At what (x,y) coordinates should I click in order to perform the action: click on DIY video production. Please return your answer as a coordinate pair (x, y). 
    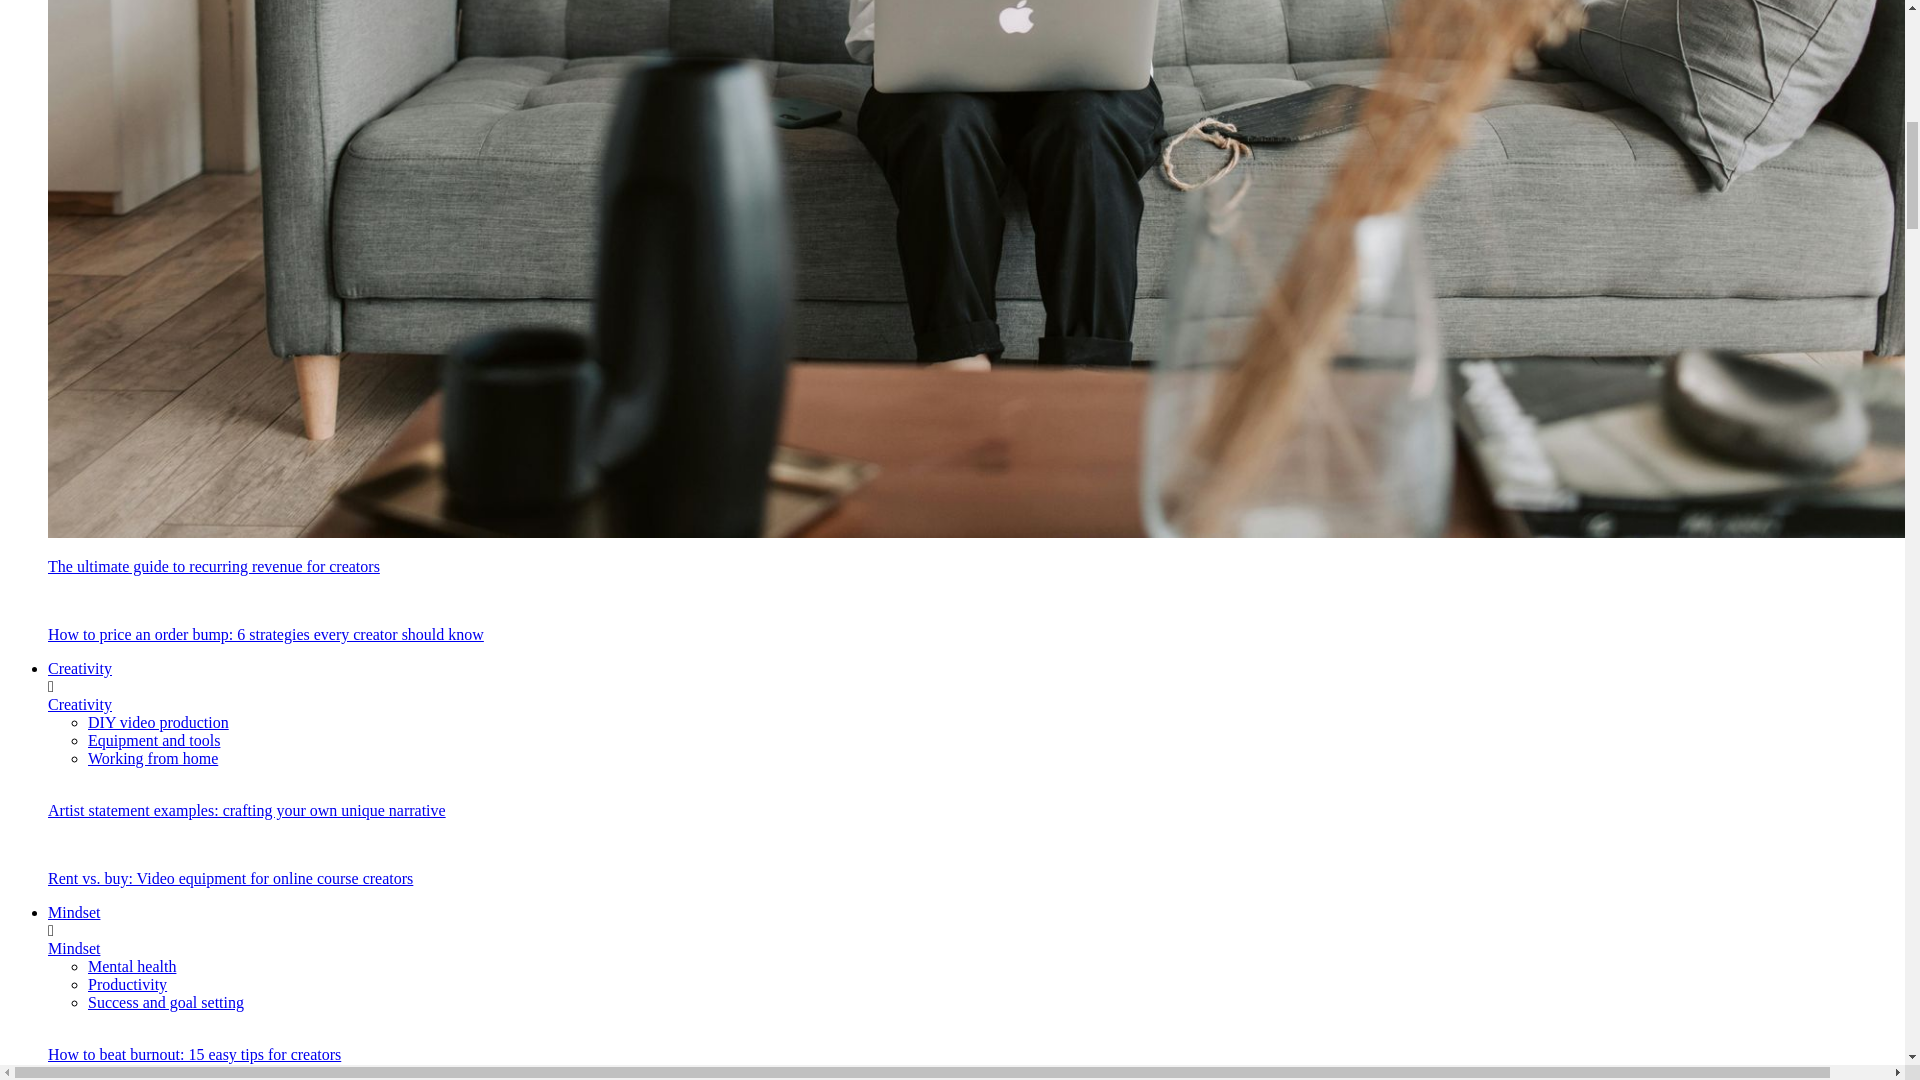
    Looking at the image, I should click on (158, 722).